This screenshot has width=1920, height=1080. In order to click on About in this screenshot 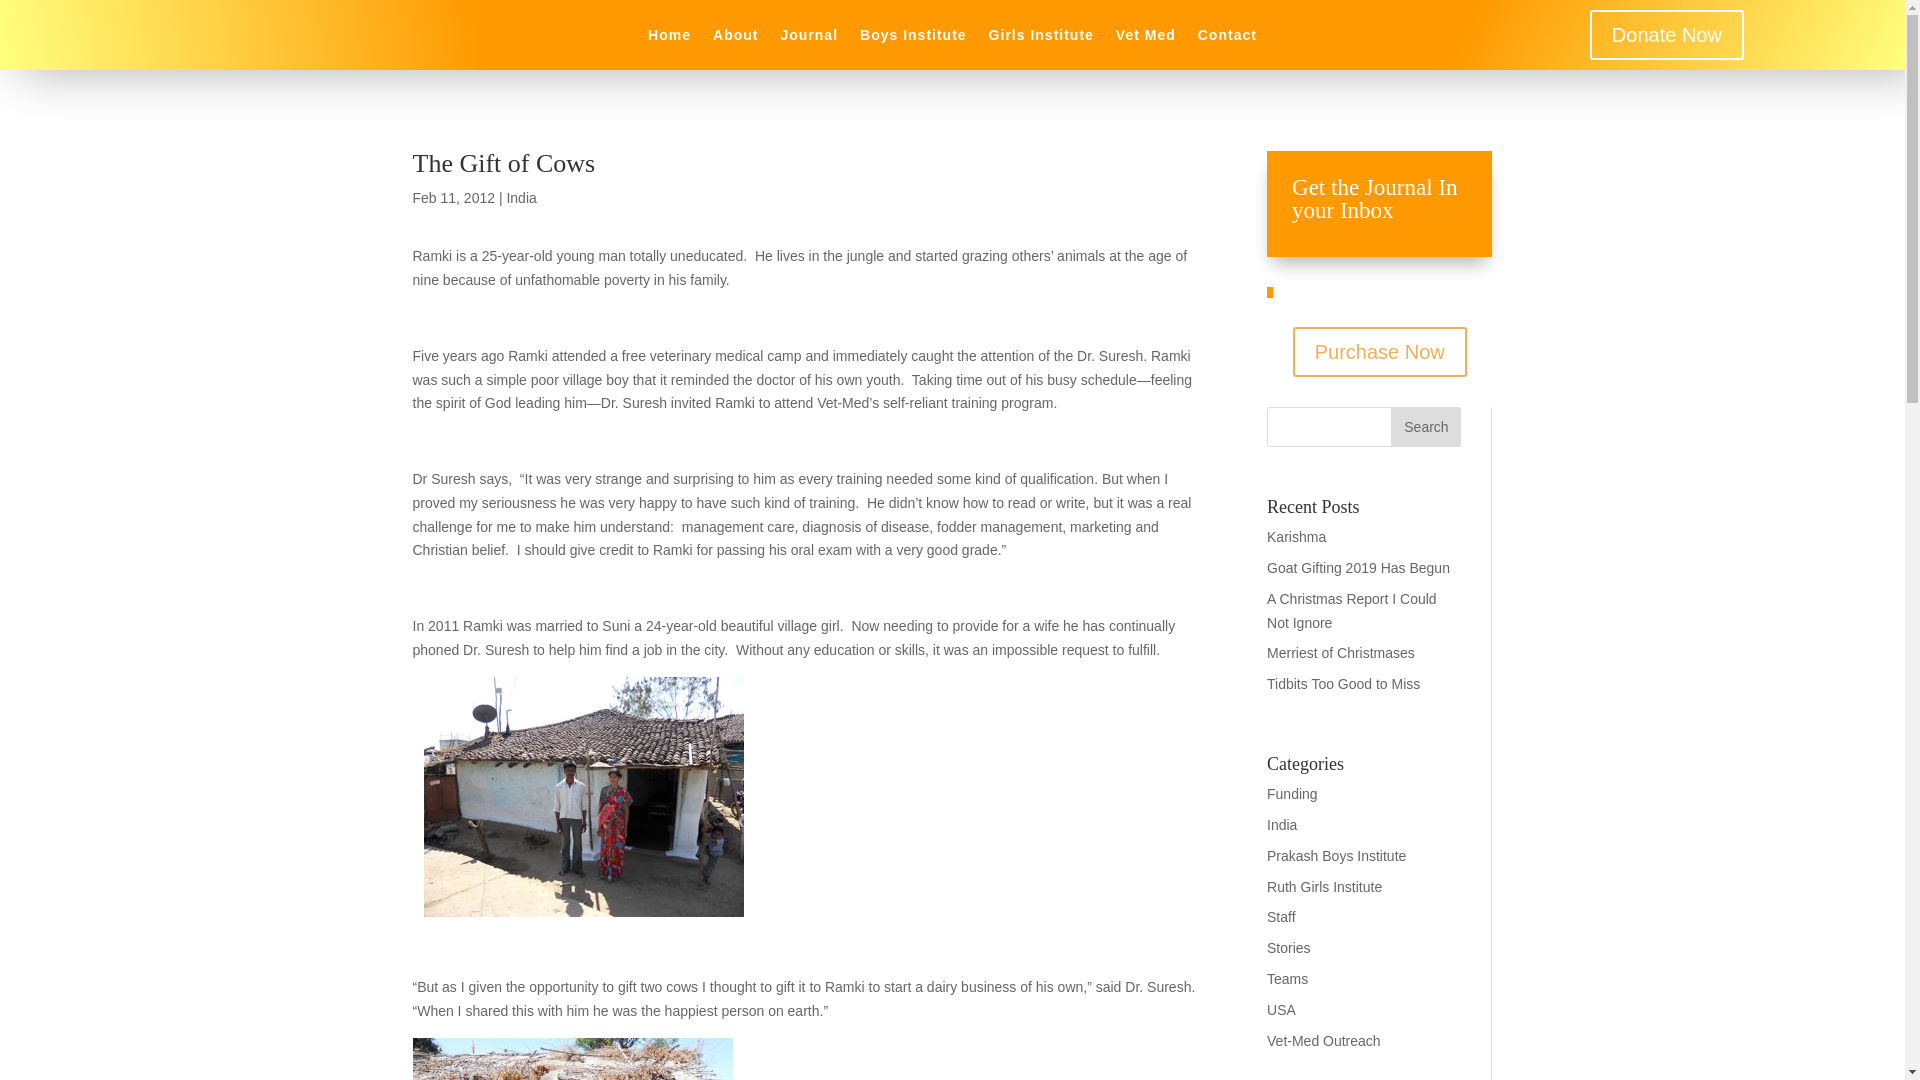, I will do `click(735, 38)`.